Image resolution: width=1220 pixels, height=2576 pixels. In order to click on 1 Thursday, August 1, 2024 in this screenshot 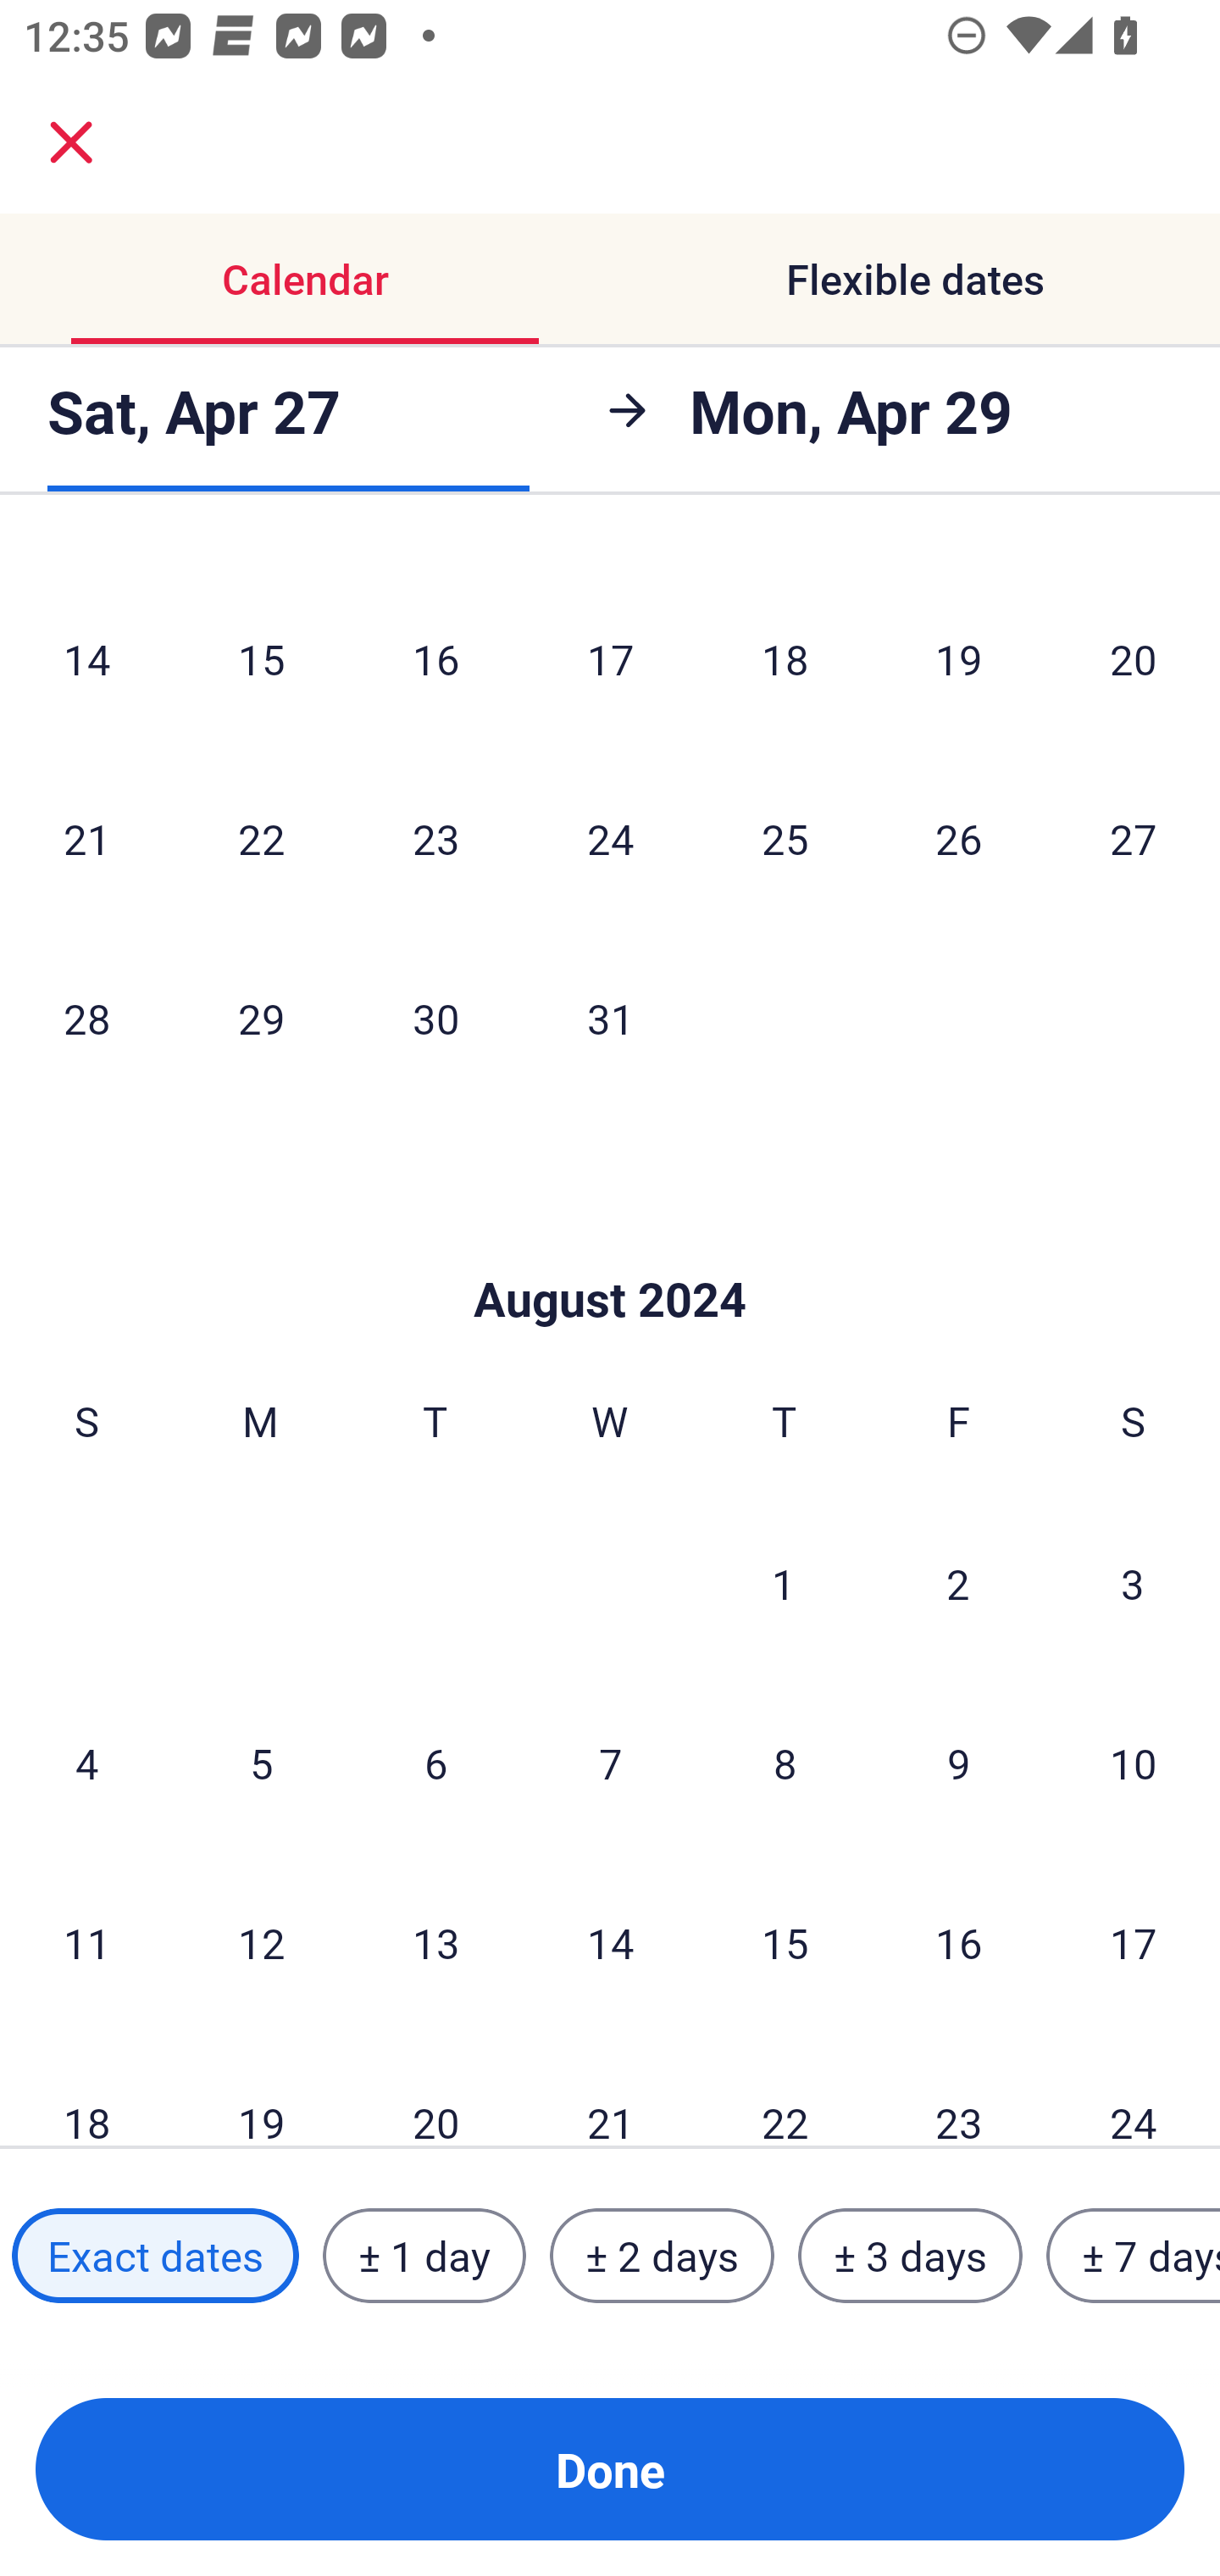, I will do `click(784, 1583)`.